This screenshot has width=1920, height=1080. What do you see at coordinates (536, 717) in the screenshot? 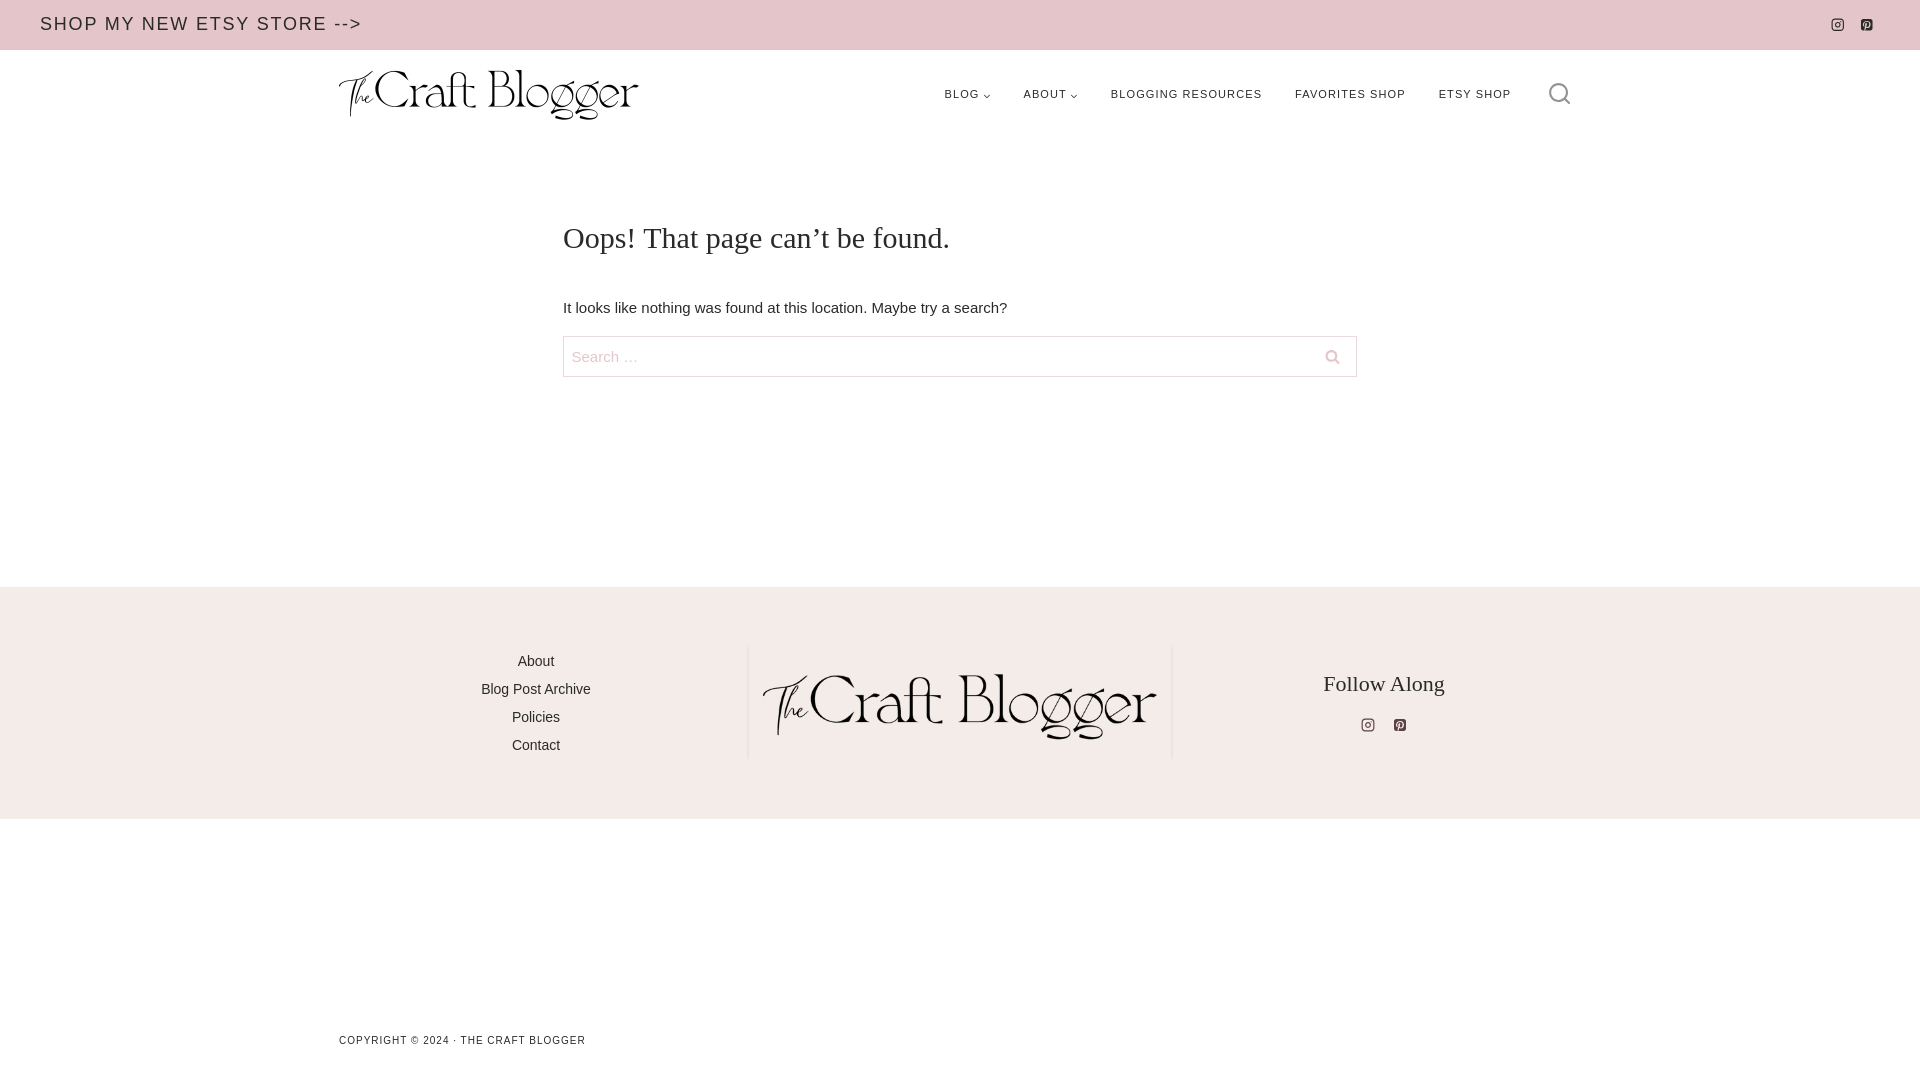
I see `Policies` at bounding box center [536, 717].